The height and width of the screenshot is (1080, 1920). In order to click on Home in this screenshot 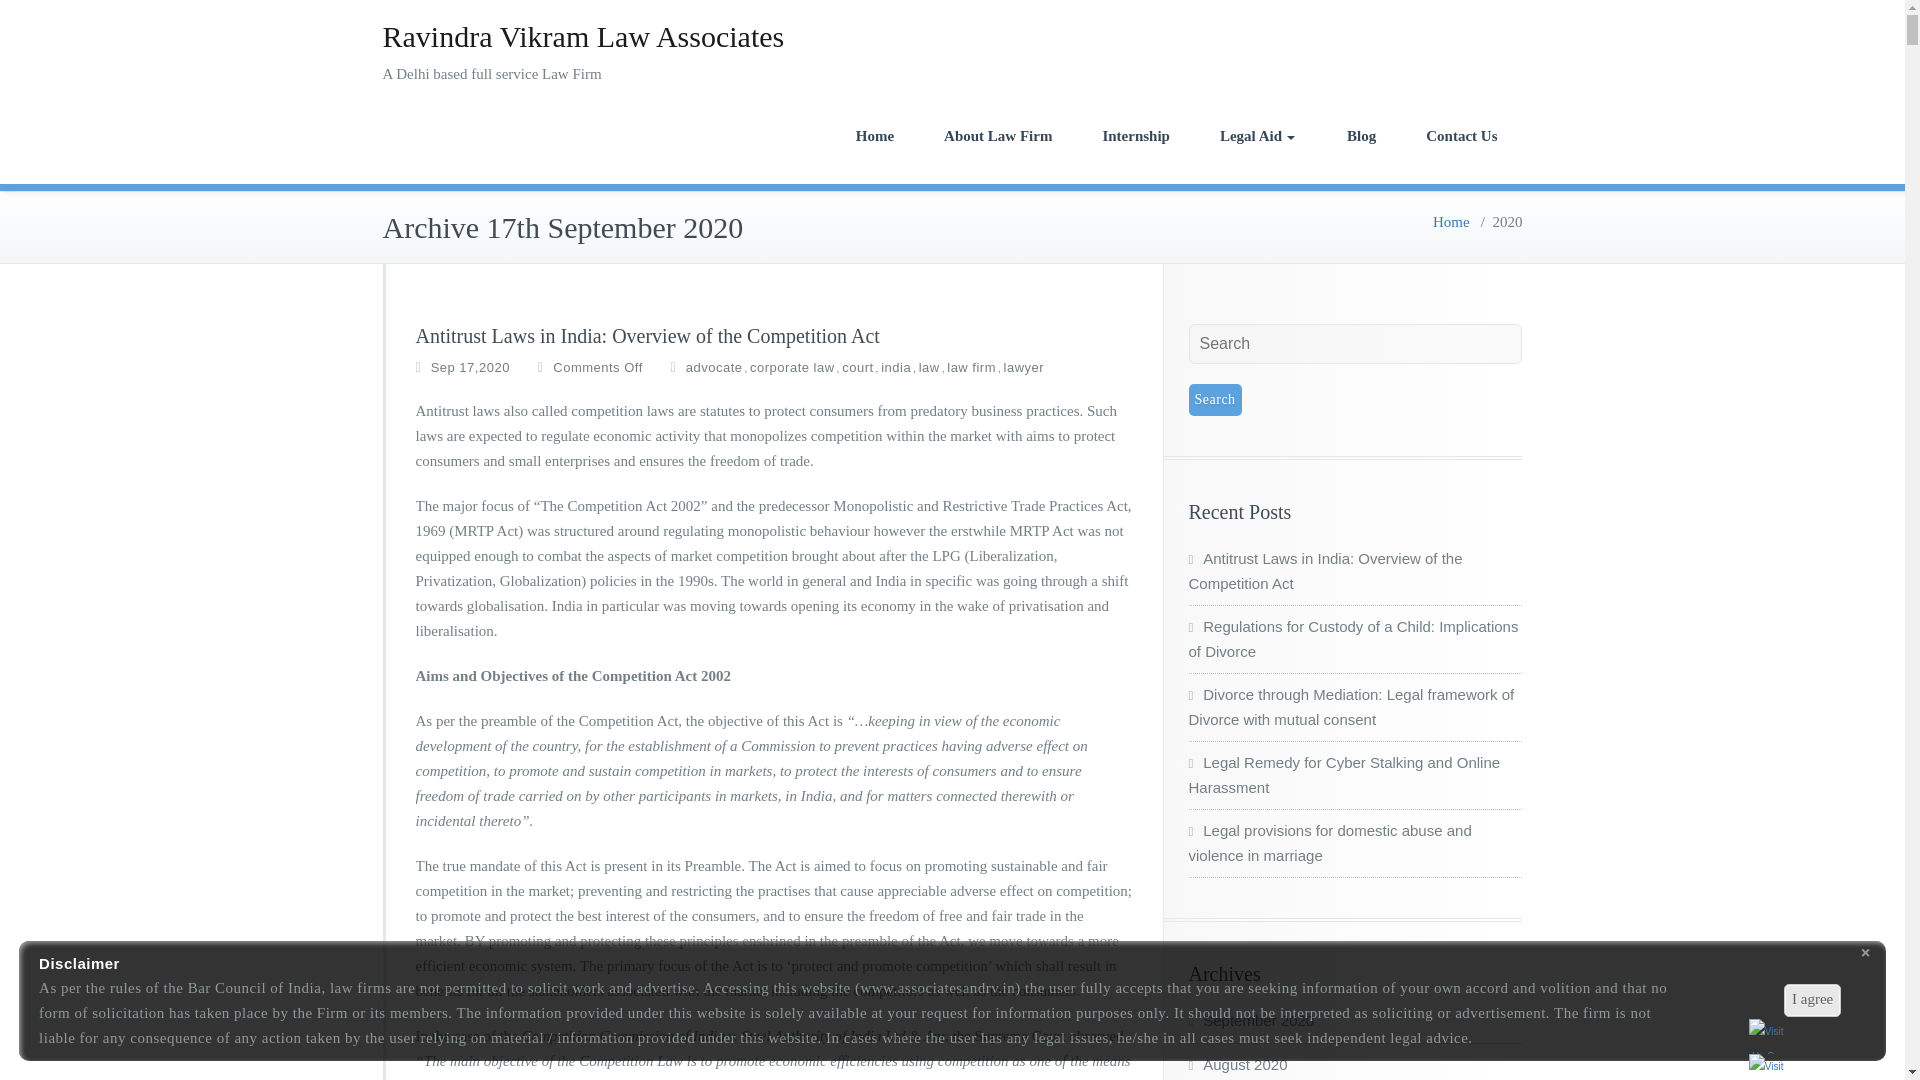, I will do `click(1451, 222)`.